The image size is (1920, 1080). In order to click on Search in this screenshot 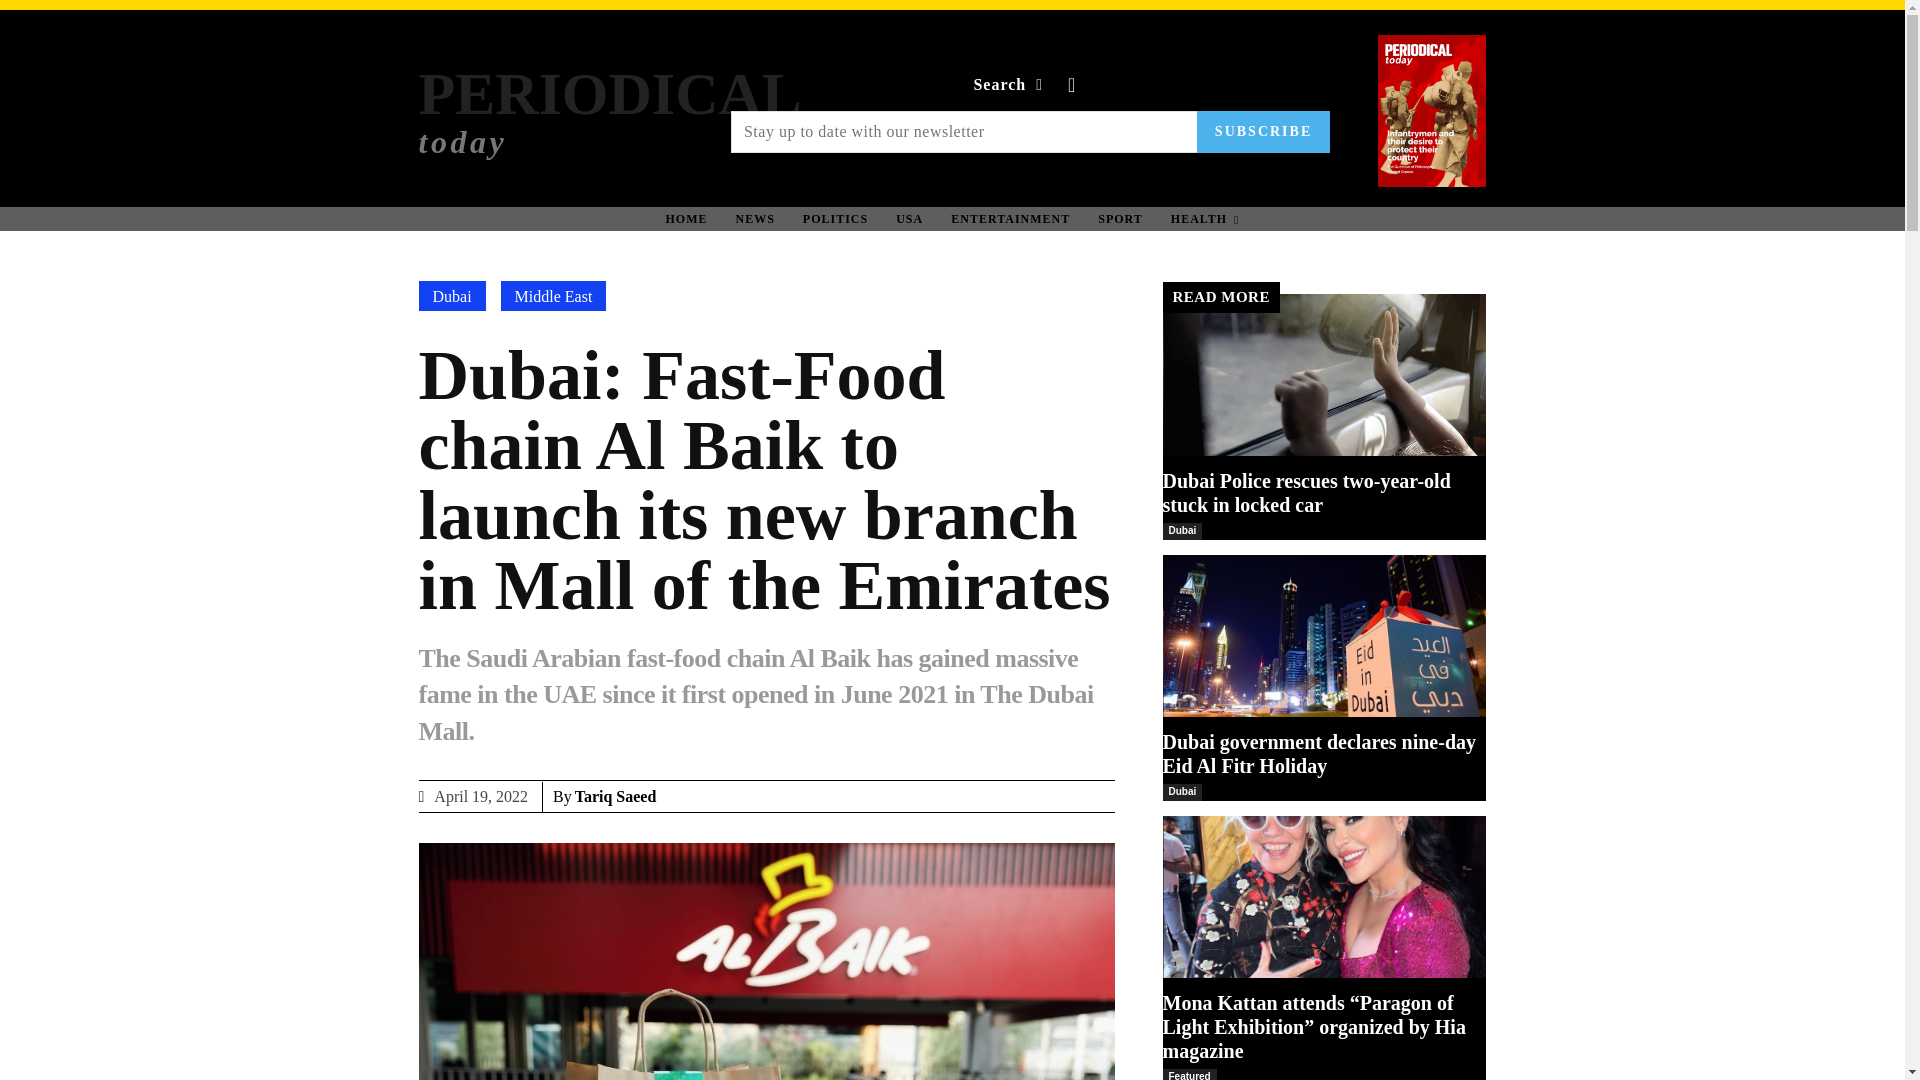, I will do `click(609, 110)`.